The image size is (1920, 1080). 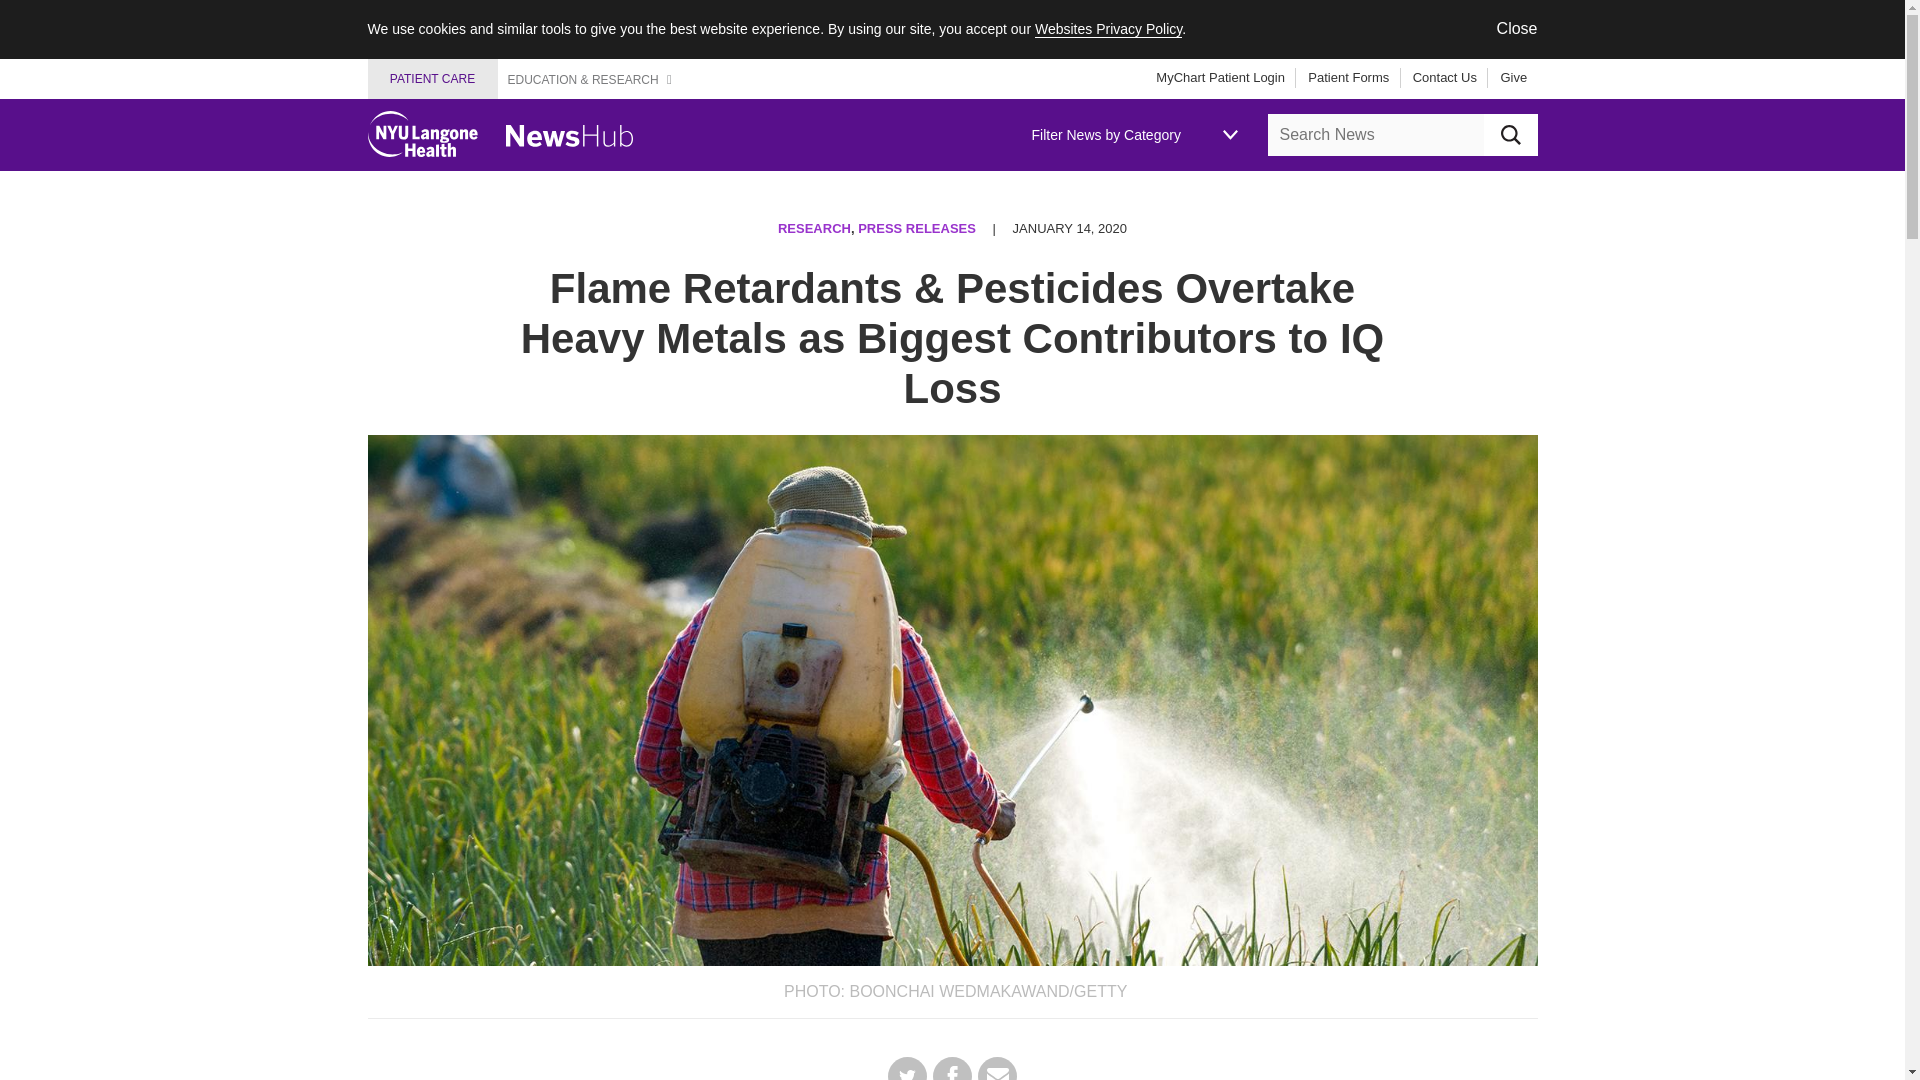 I want to click on Close, so click(x=1517, y=28).